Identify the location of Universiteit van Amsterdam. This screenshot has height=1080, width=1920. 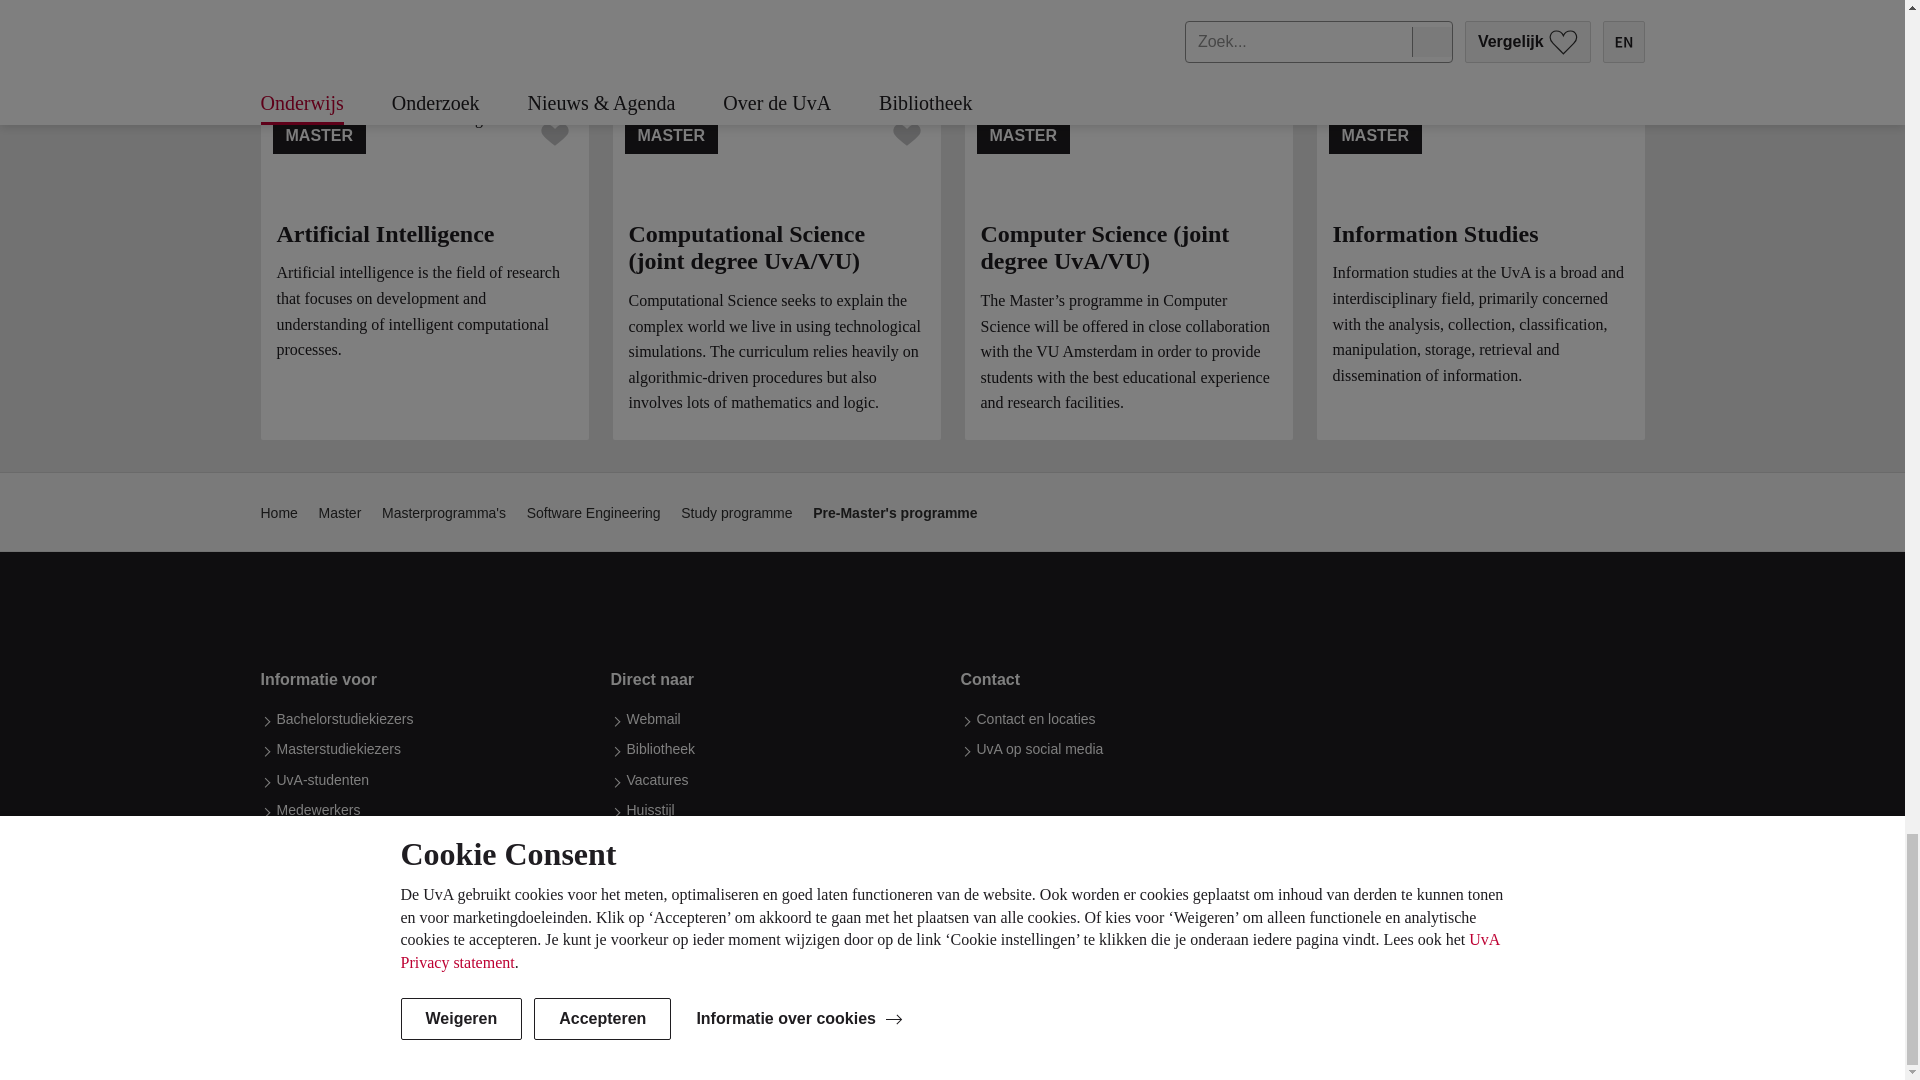
(440, 606).